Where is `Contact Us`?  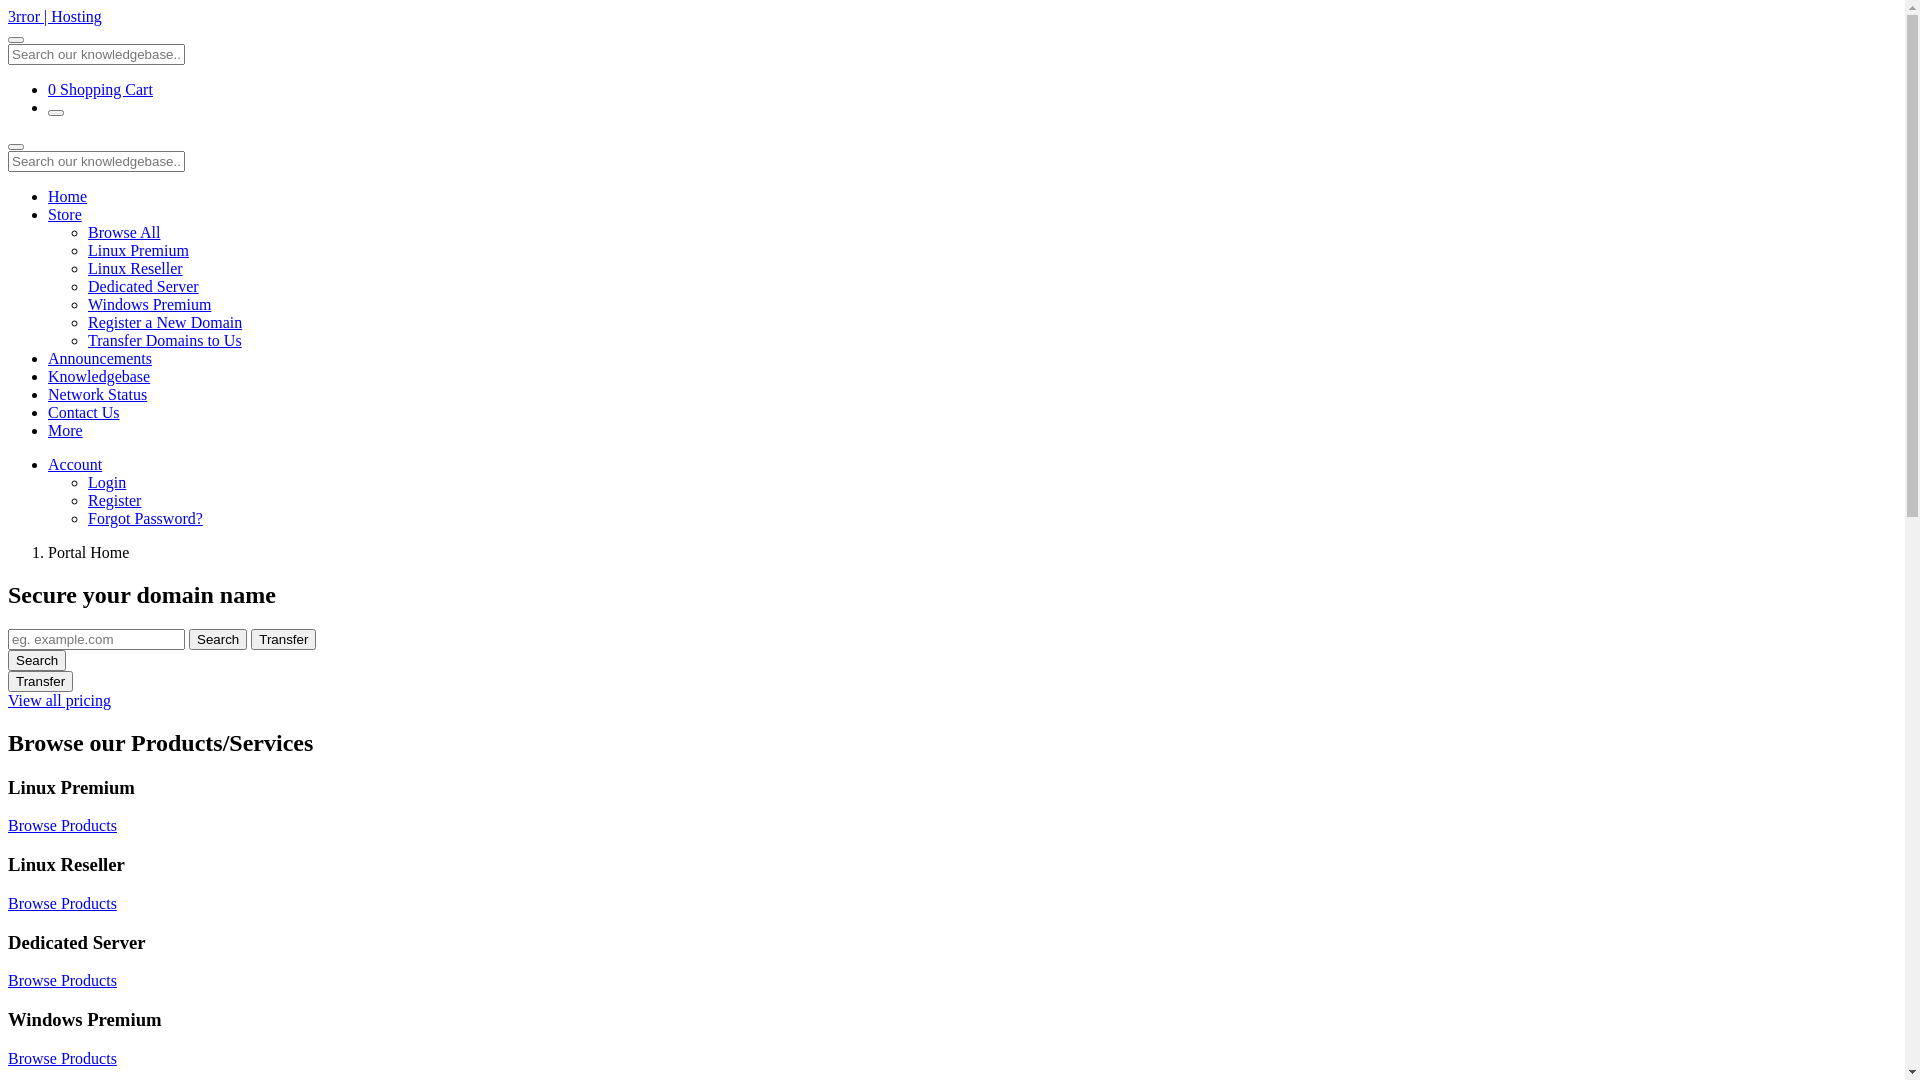 Contact Us is located at coordinates (84, 412).